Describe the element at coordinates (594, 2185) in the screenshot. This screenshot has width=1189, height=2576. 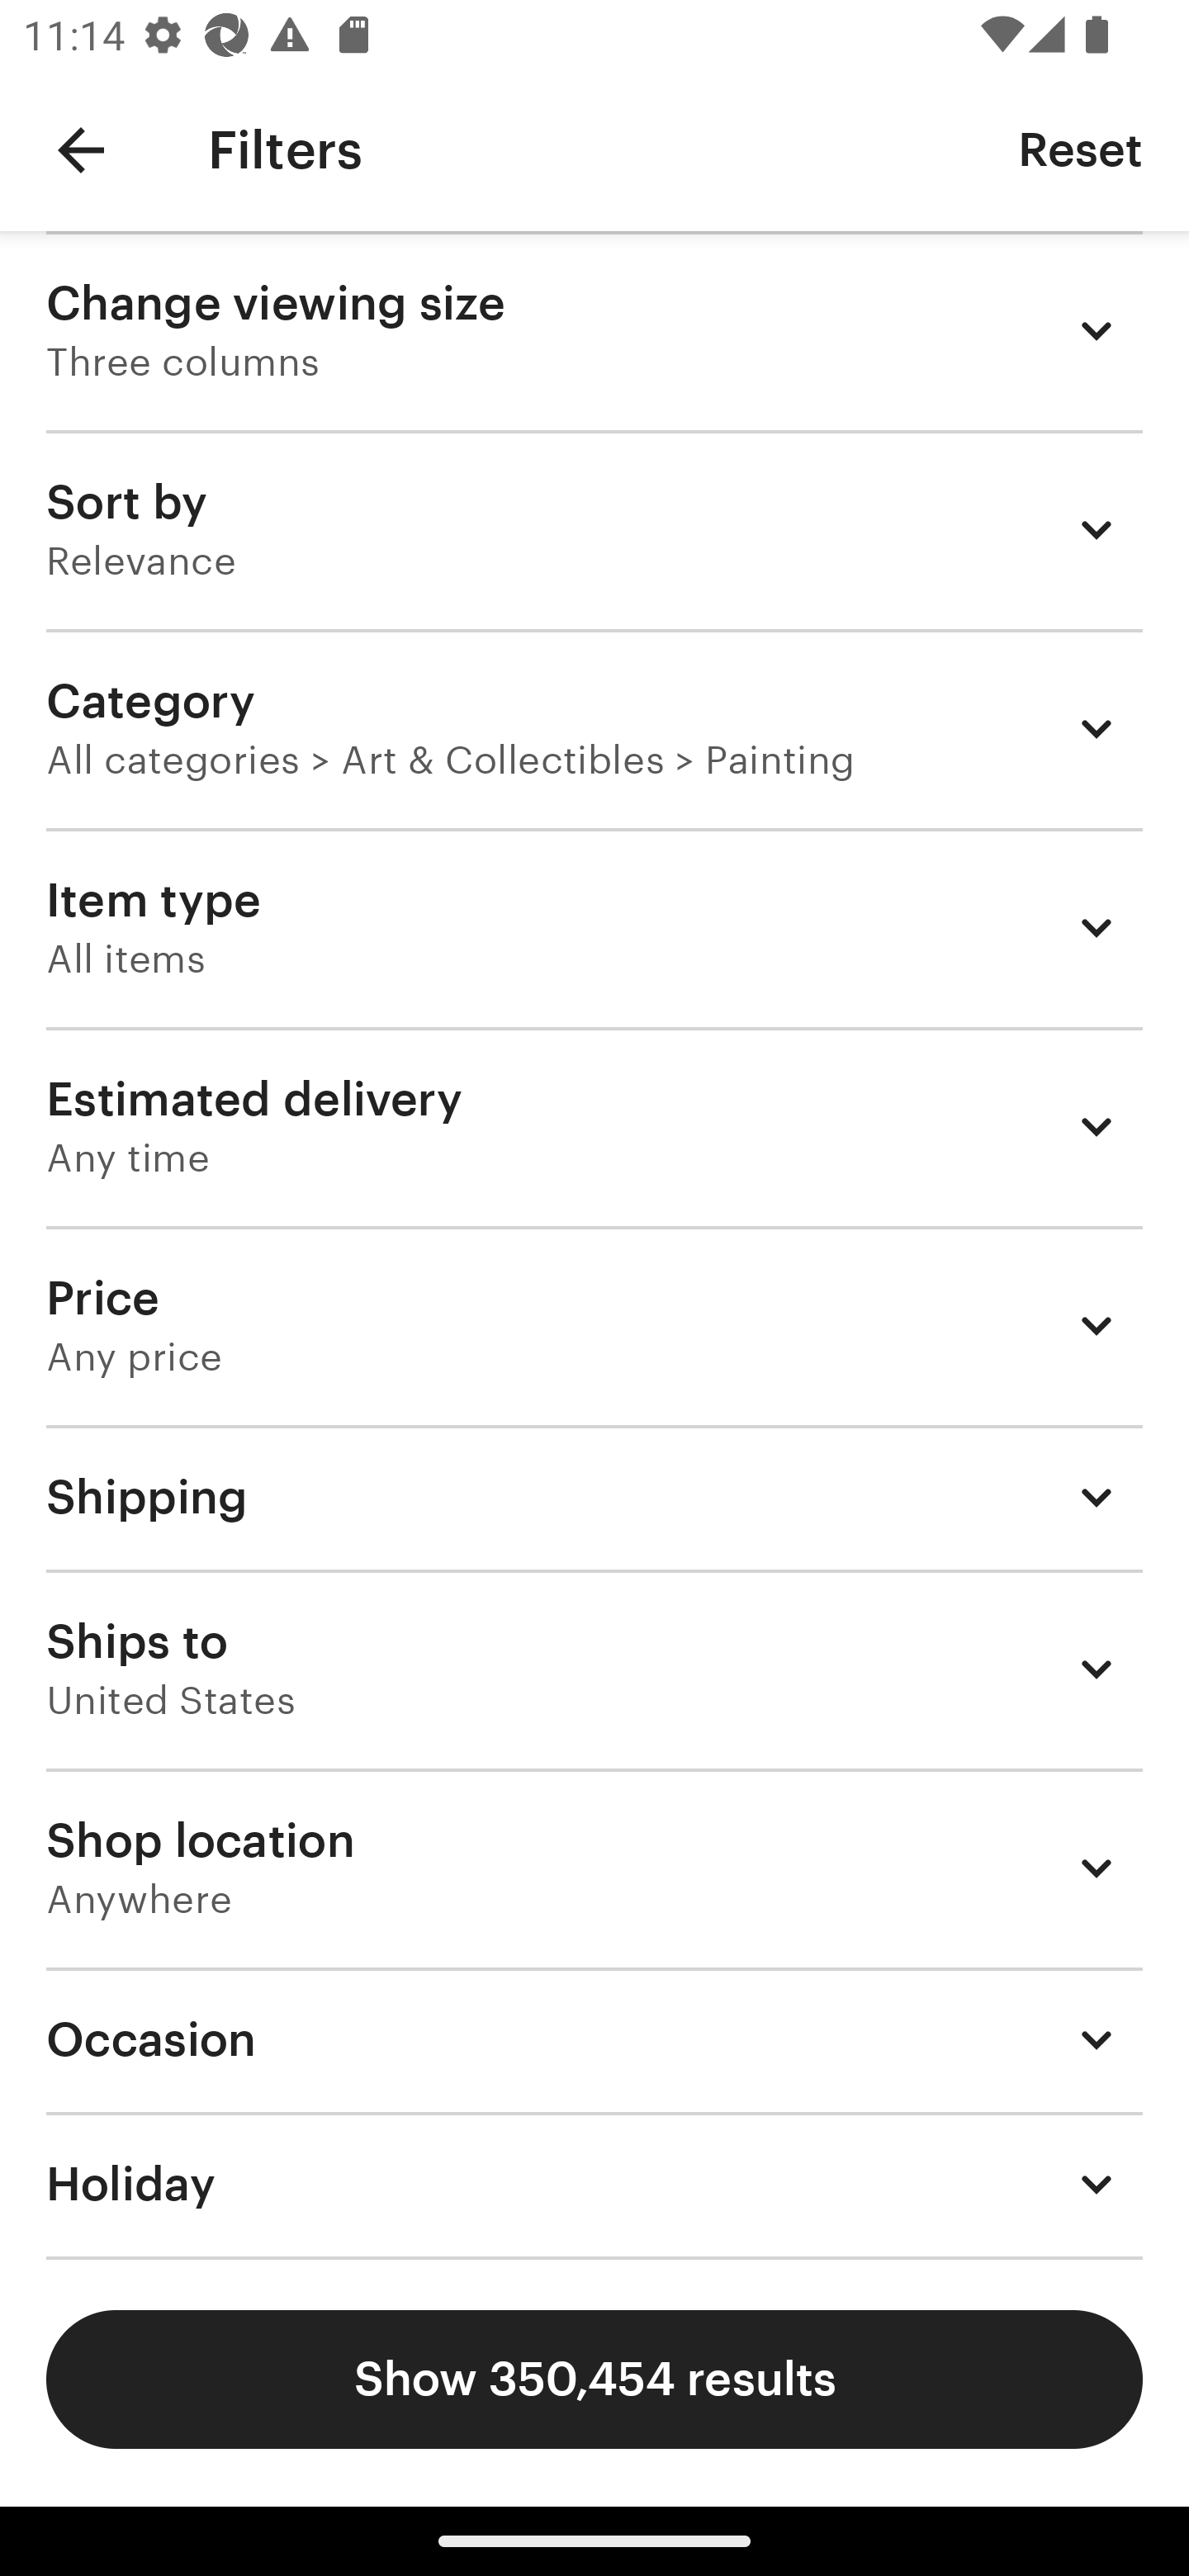
I see `Holiday` at that location.